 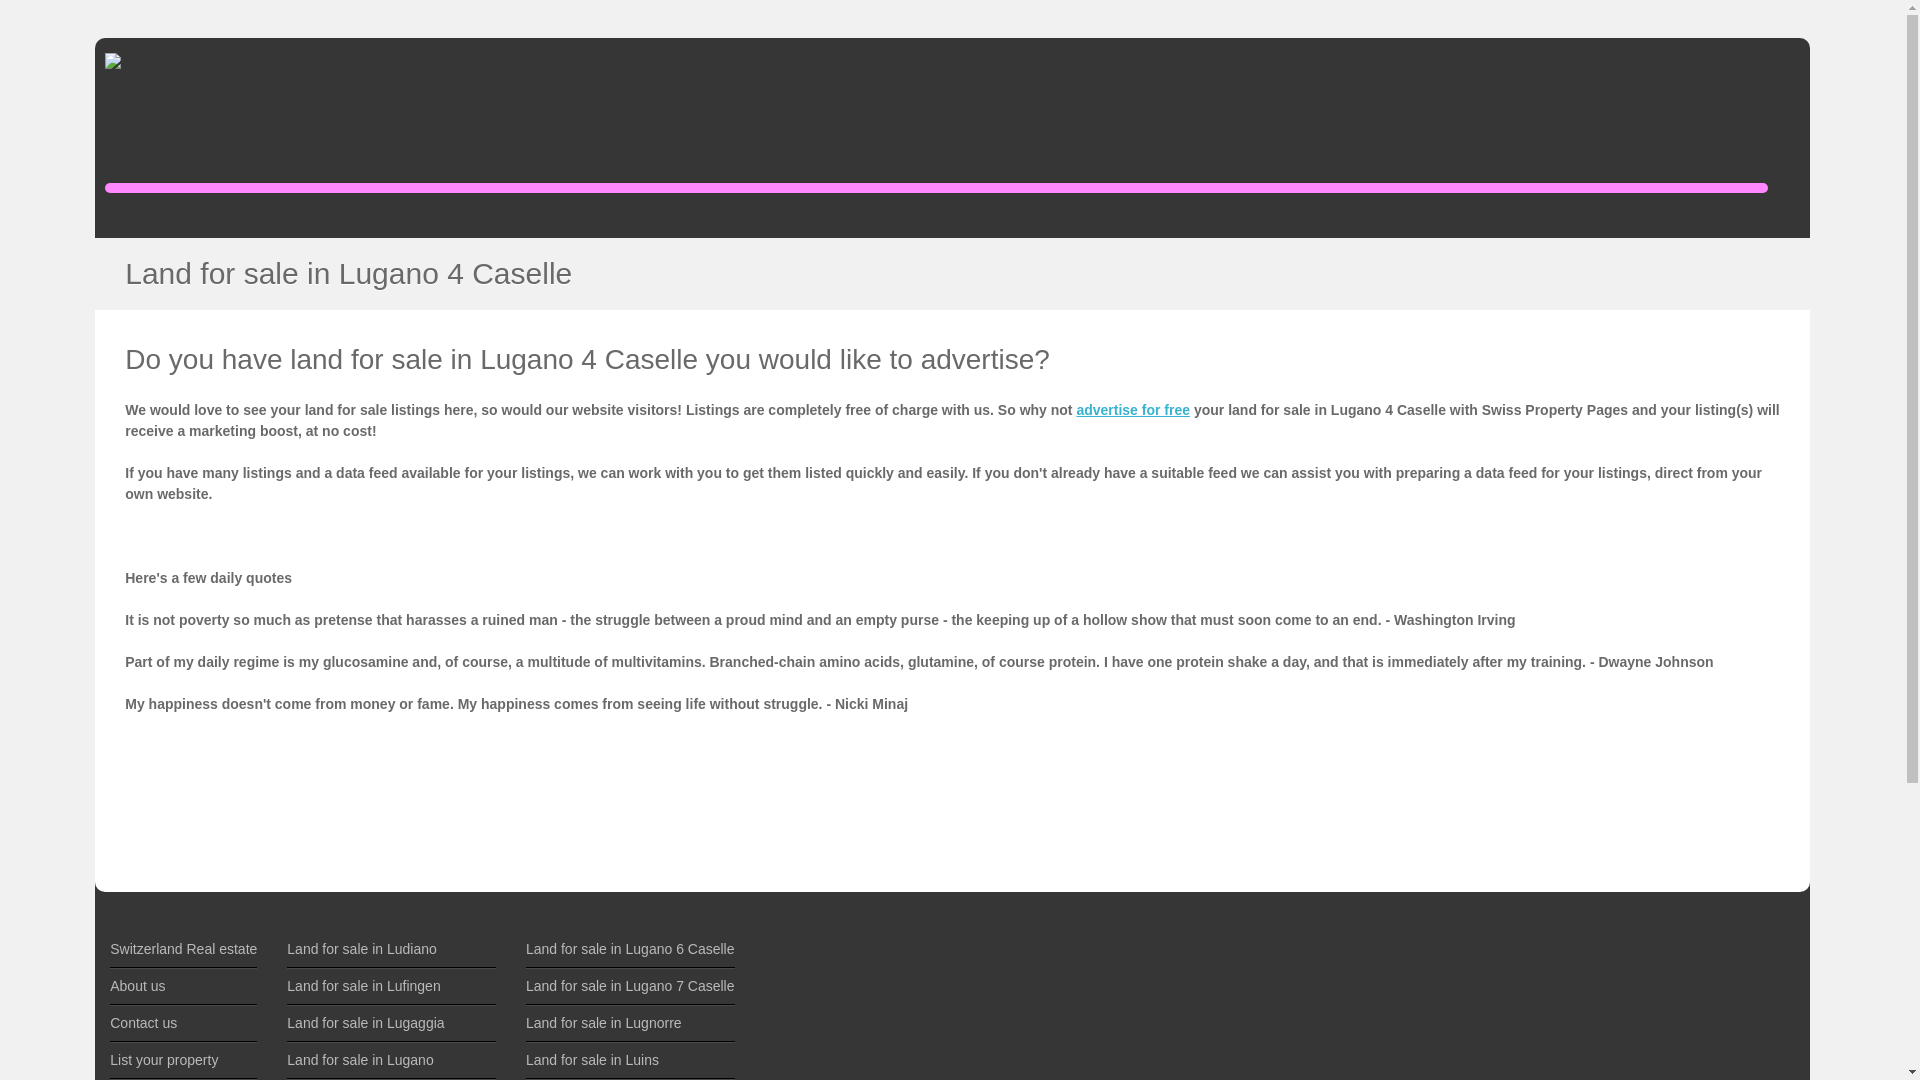 What do you see at coordinates (183, 948) in the screenshot?
I see `Properties for sale and rent in Switzerland` at bounding box center [183, 948].